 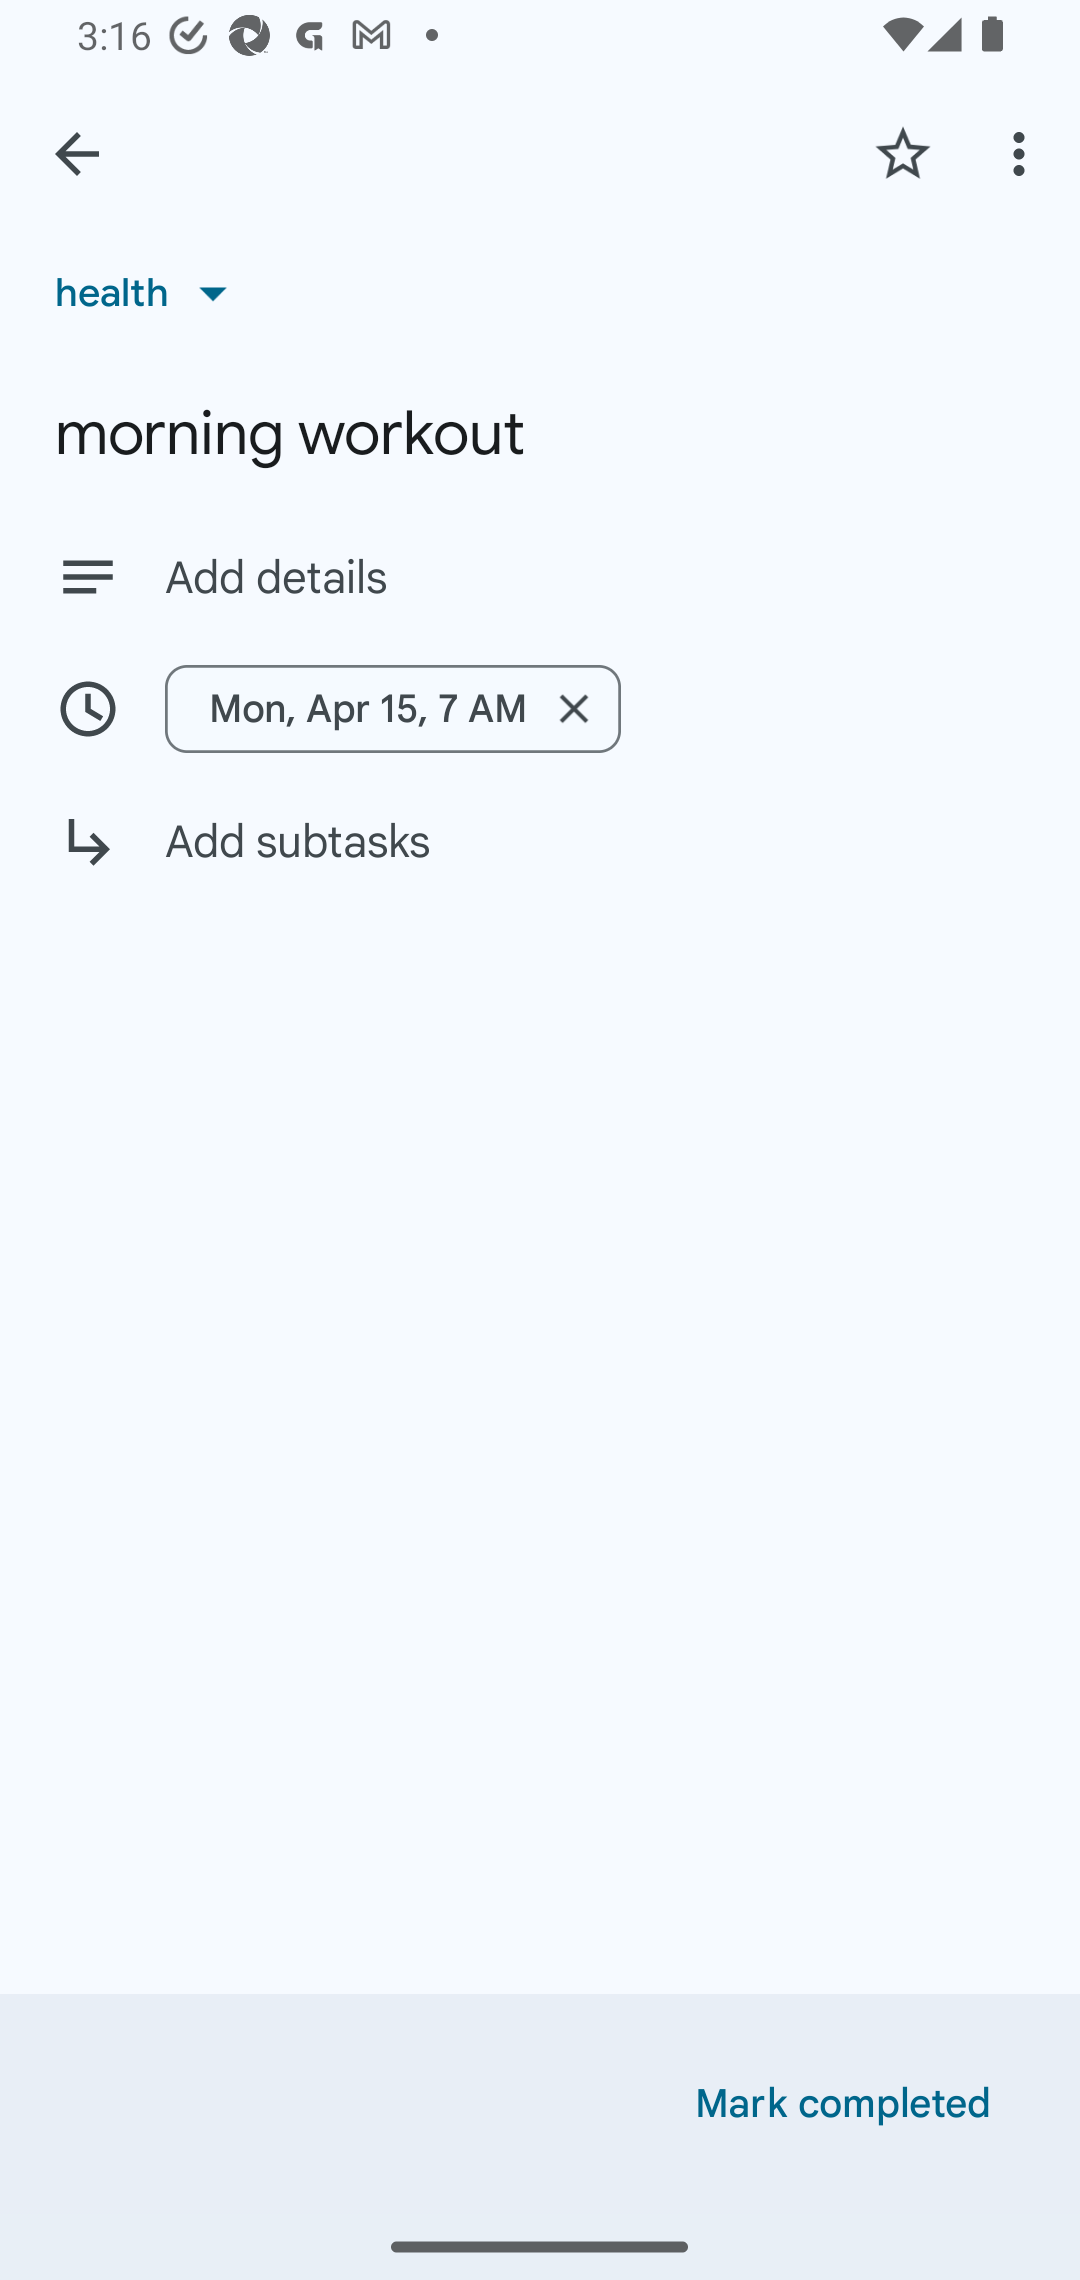 What do you see at coordinates (540, 862) in the screenshot?
I see `Add subtasks` at bounding box center [540, 862].